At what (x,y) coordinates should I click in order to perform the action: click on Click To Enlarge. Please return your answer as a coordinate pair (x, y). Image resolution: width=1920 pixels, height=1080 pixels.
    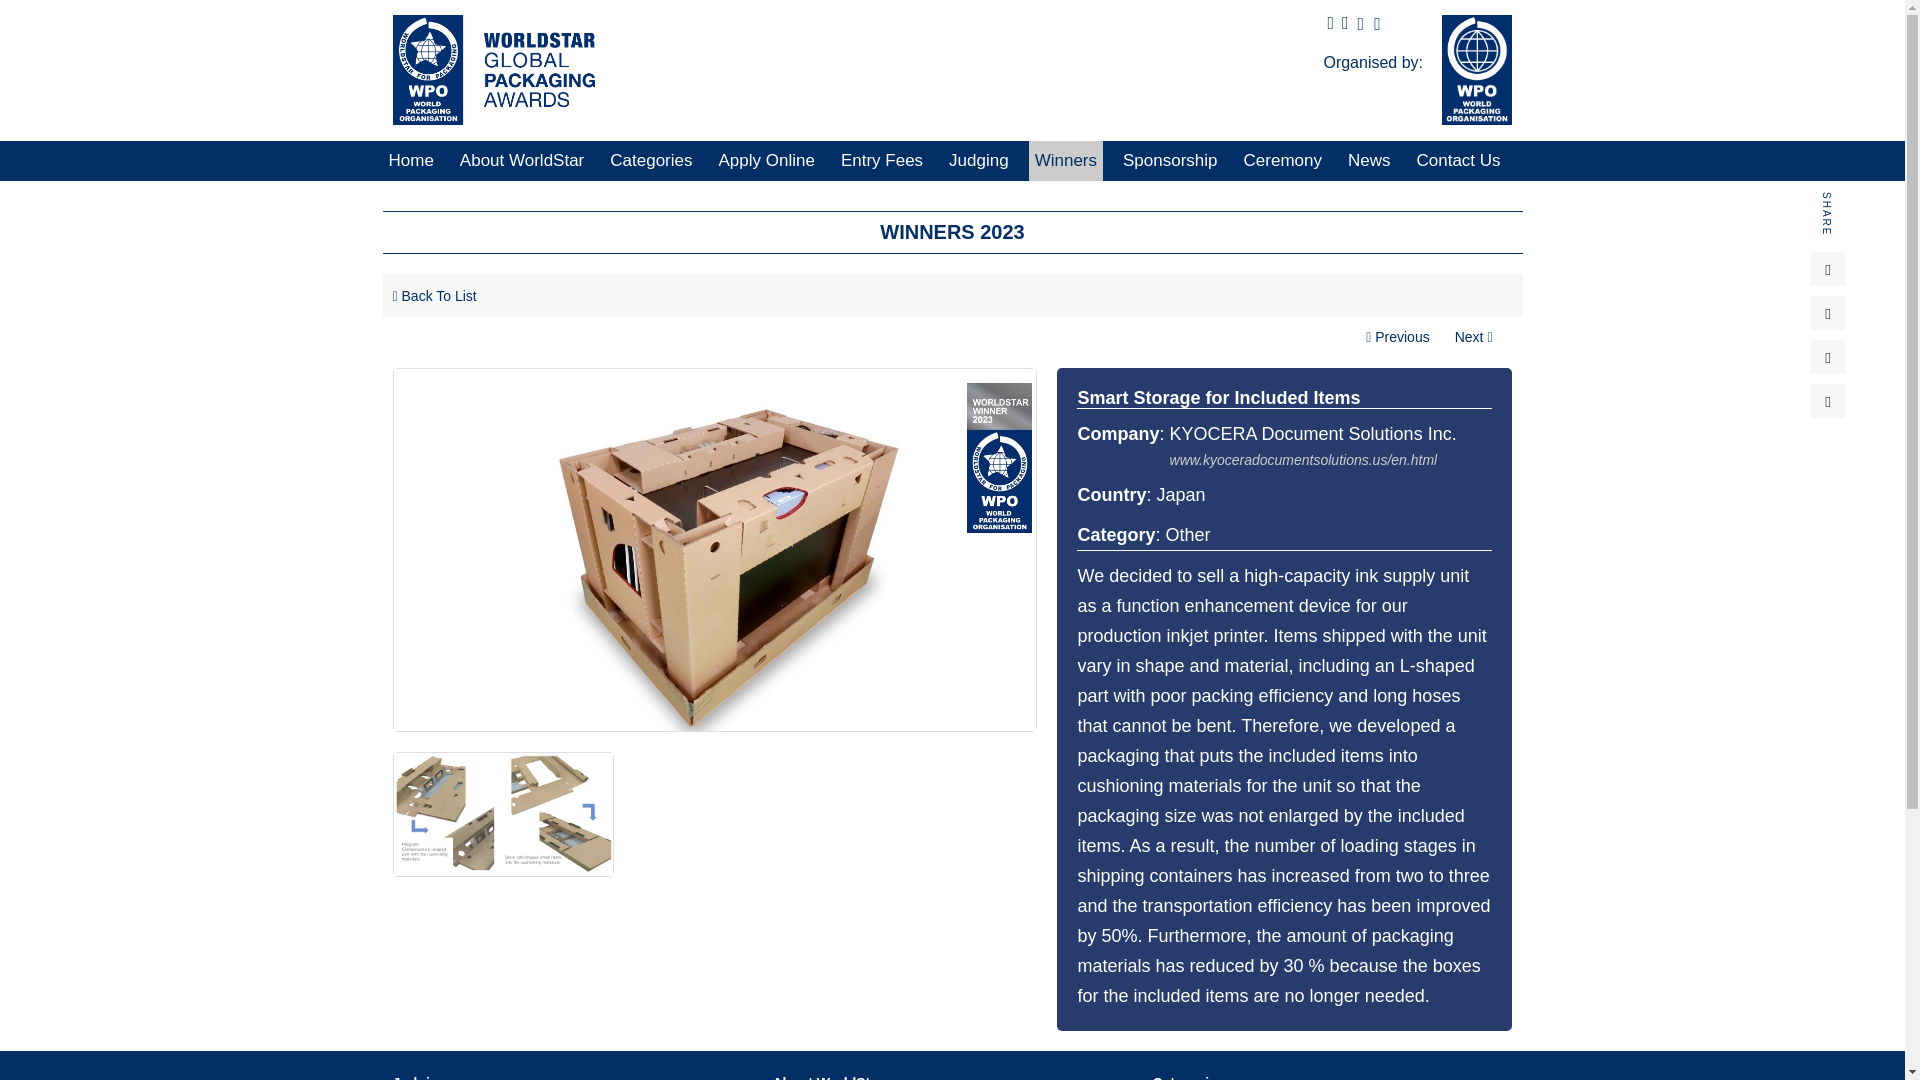
    Looking at the image, I should click on (504, 814).